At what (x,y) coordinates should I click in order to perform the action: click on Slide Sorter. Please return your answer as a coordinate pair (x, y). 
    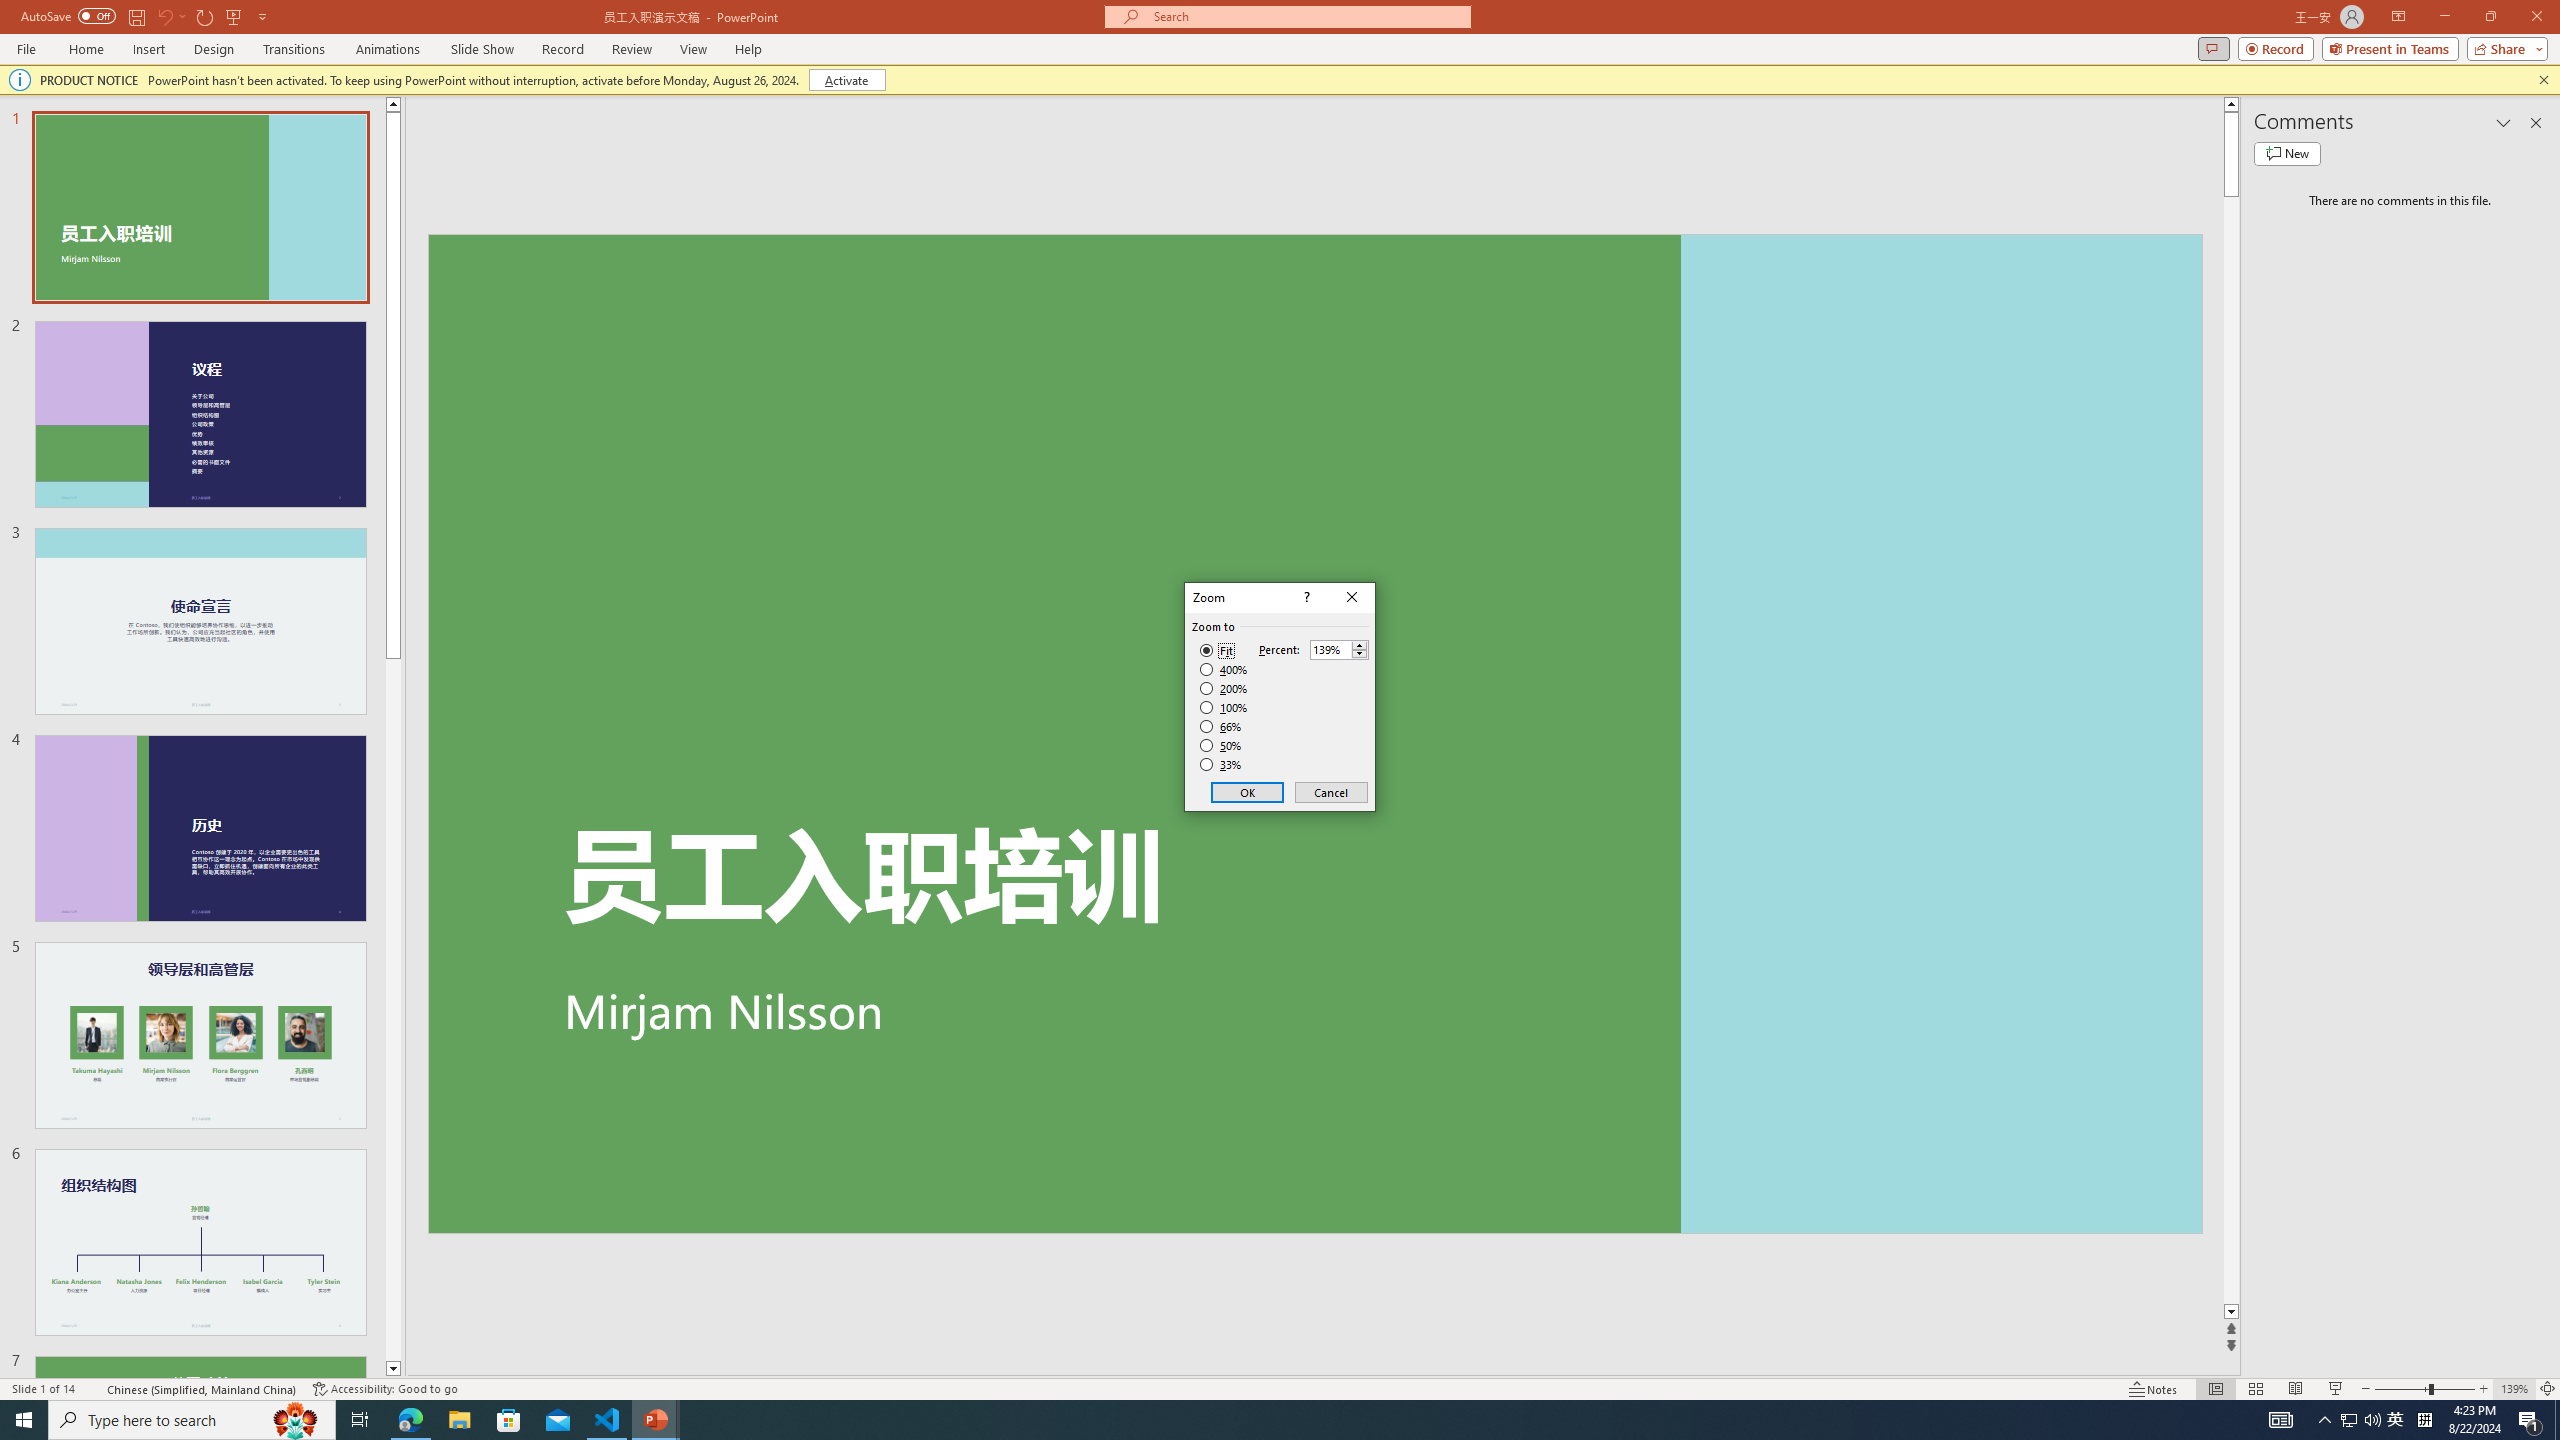
    Looking at the image, I should click on (2254, 1389).